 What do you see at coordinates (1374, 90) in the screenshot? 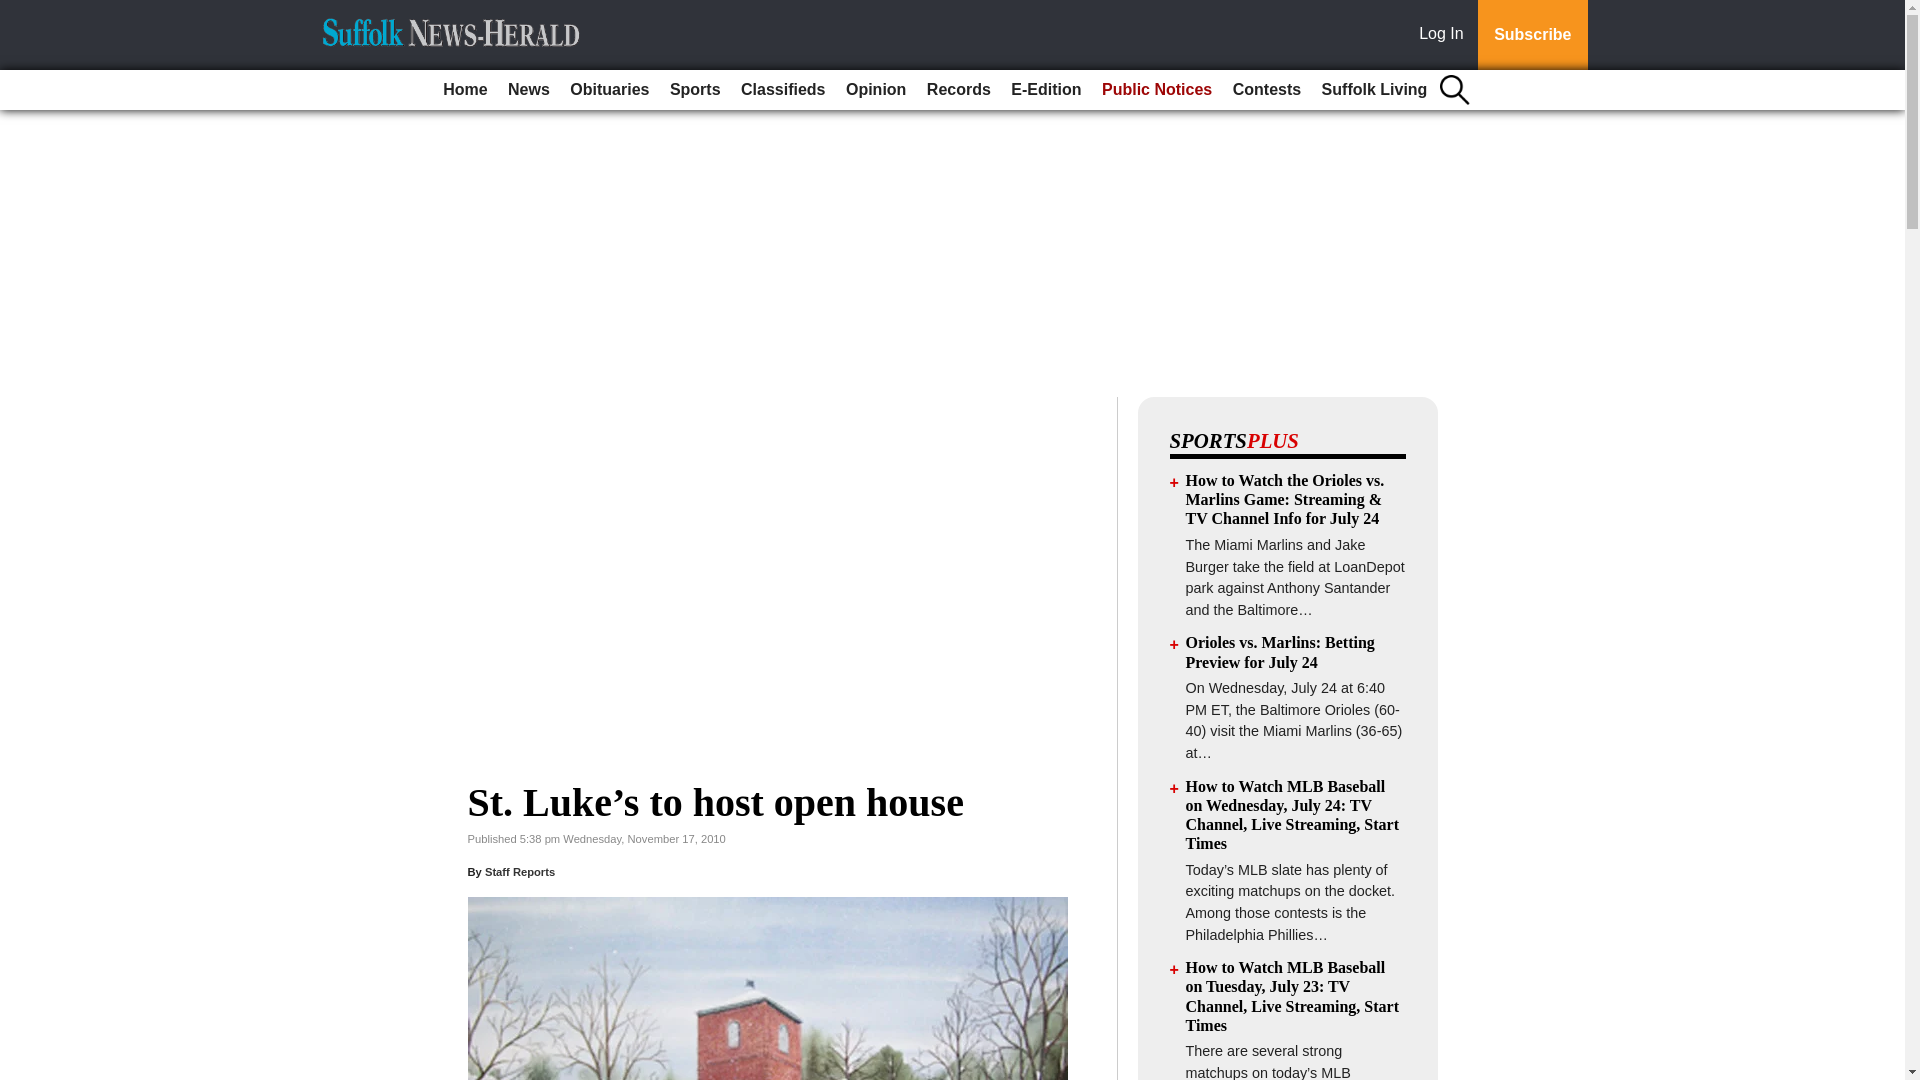
I see `Suffolk Living` at bounding box center [1374, 90].